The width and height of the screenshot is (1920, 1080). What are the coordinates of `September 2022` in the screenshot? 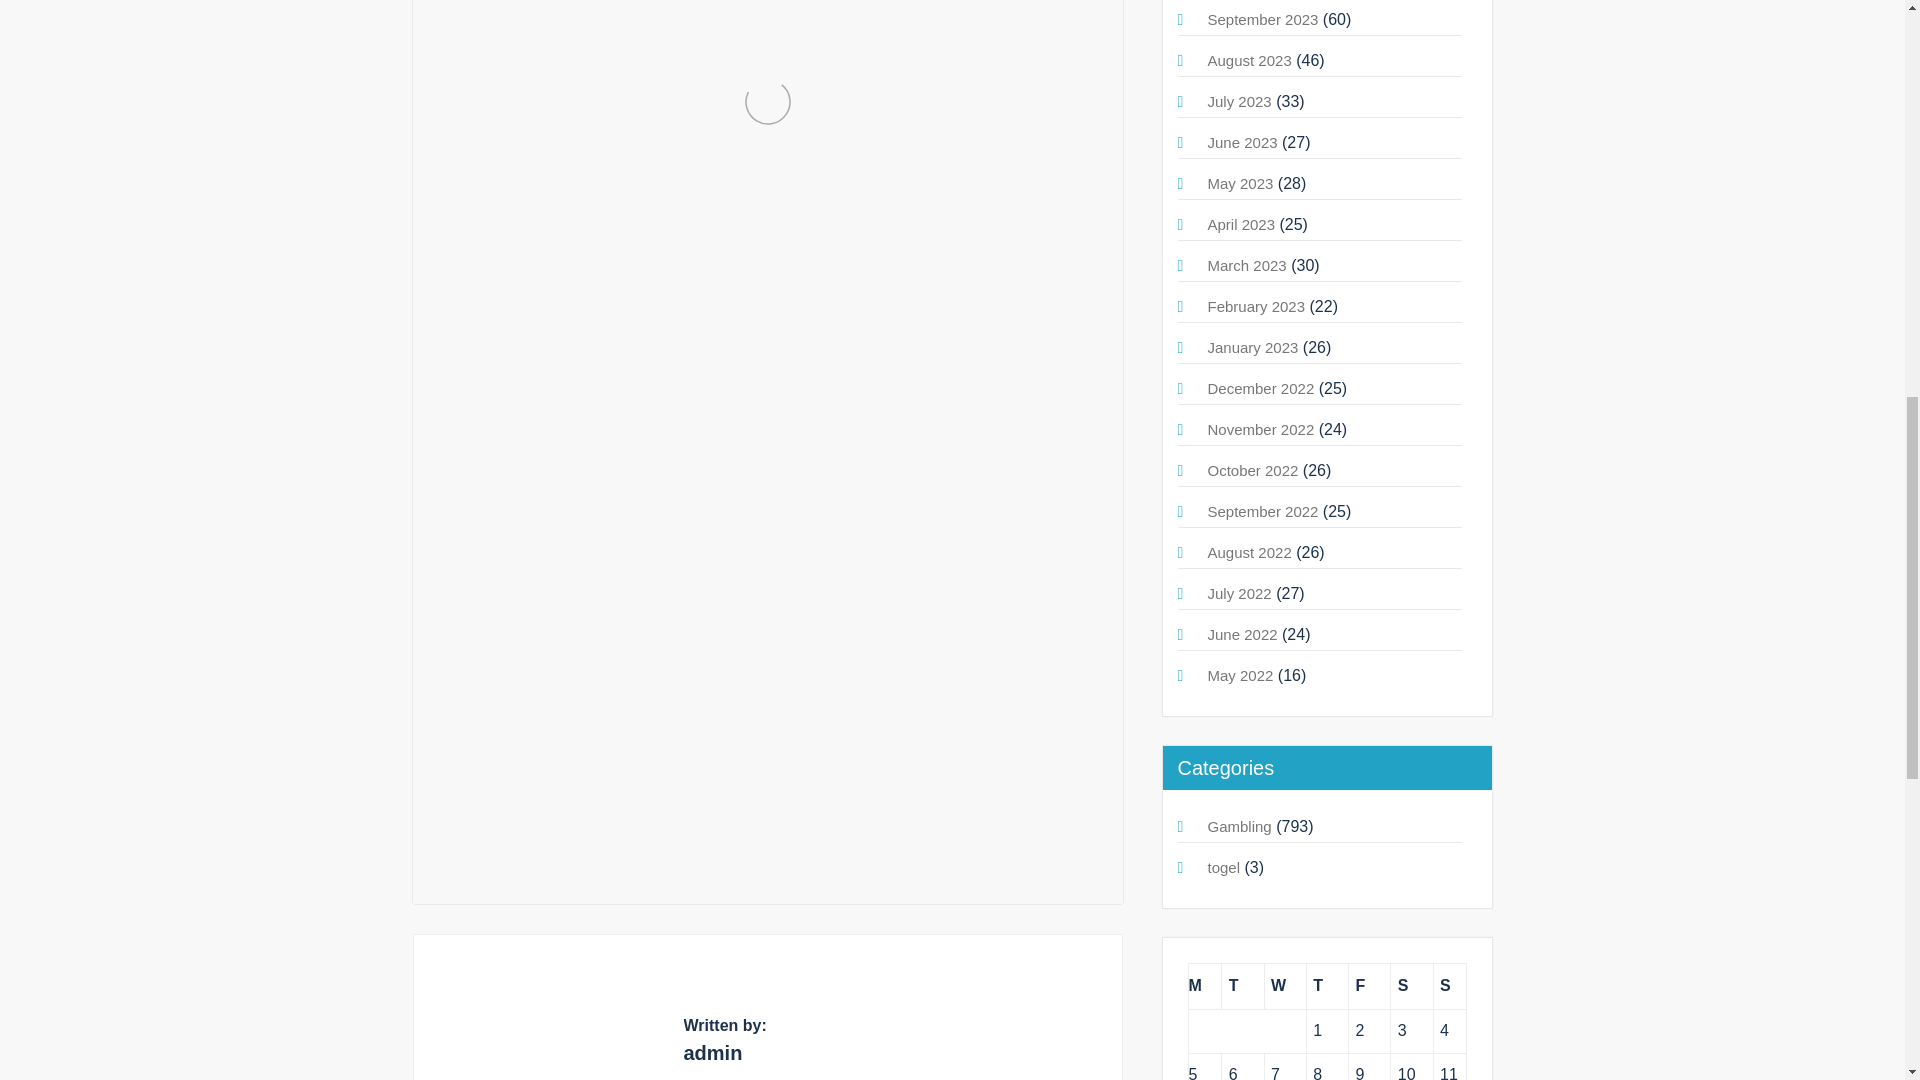 It's located at (1263, 511).